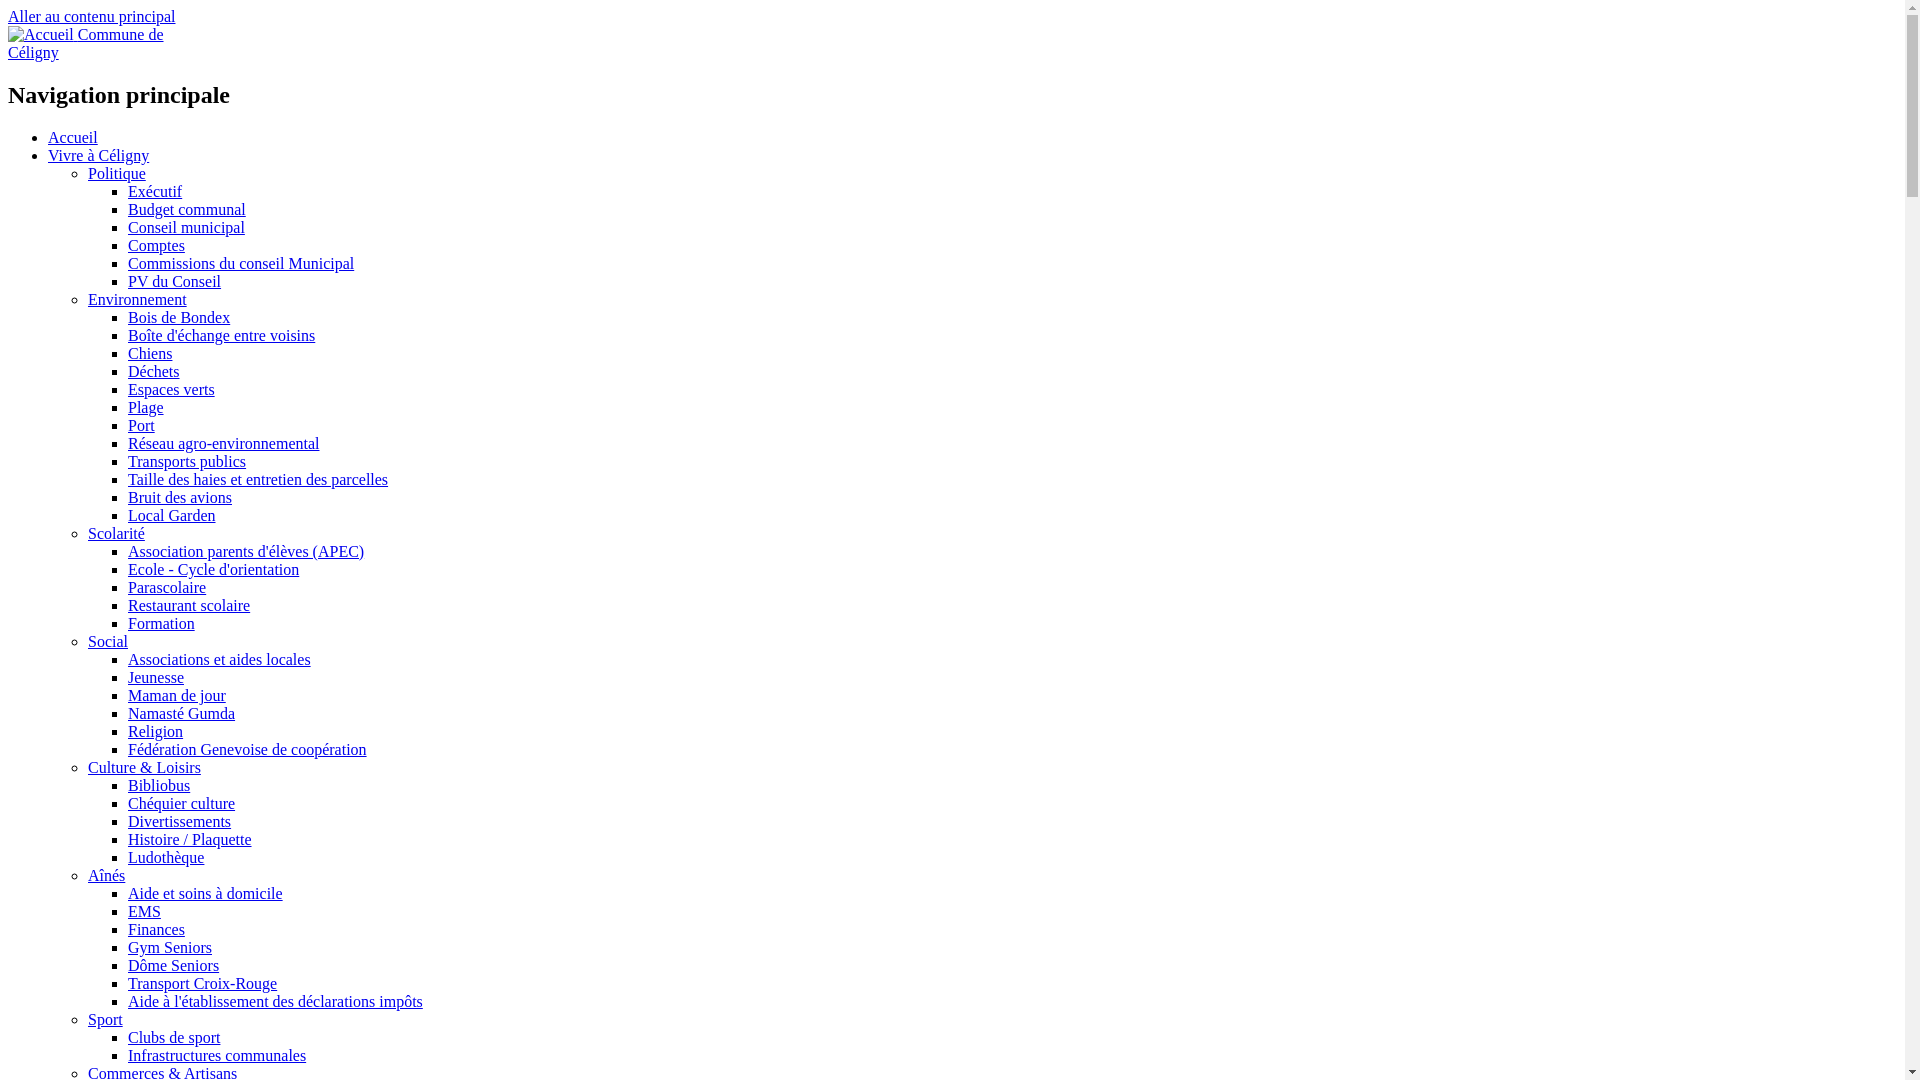 This screenshot has width=1920, height=1080. I want to click on Restaurant scolaire, so click(189, 606).